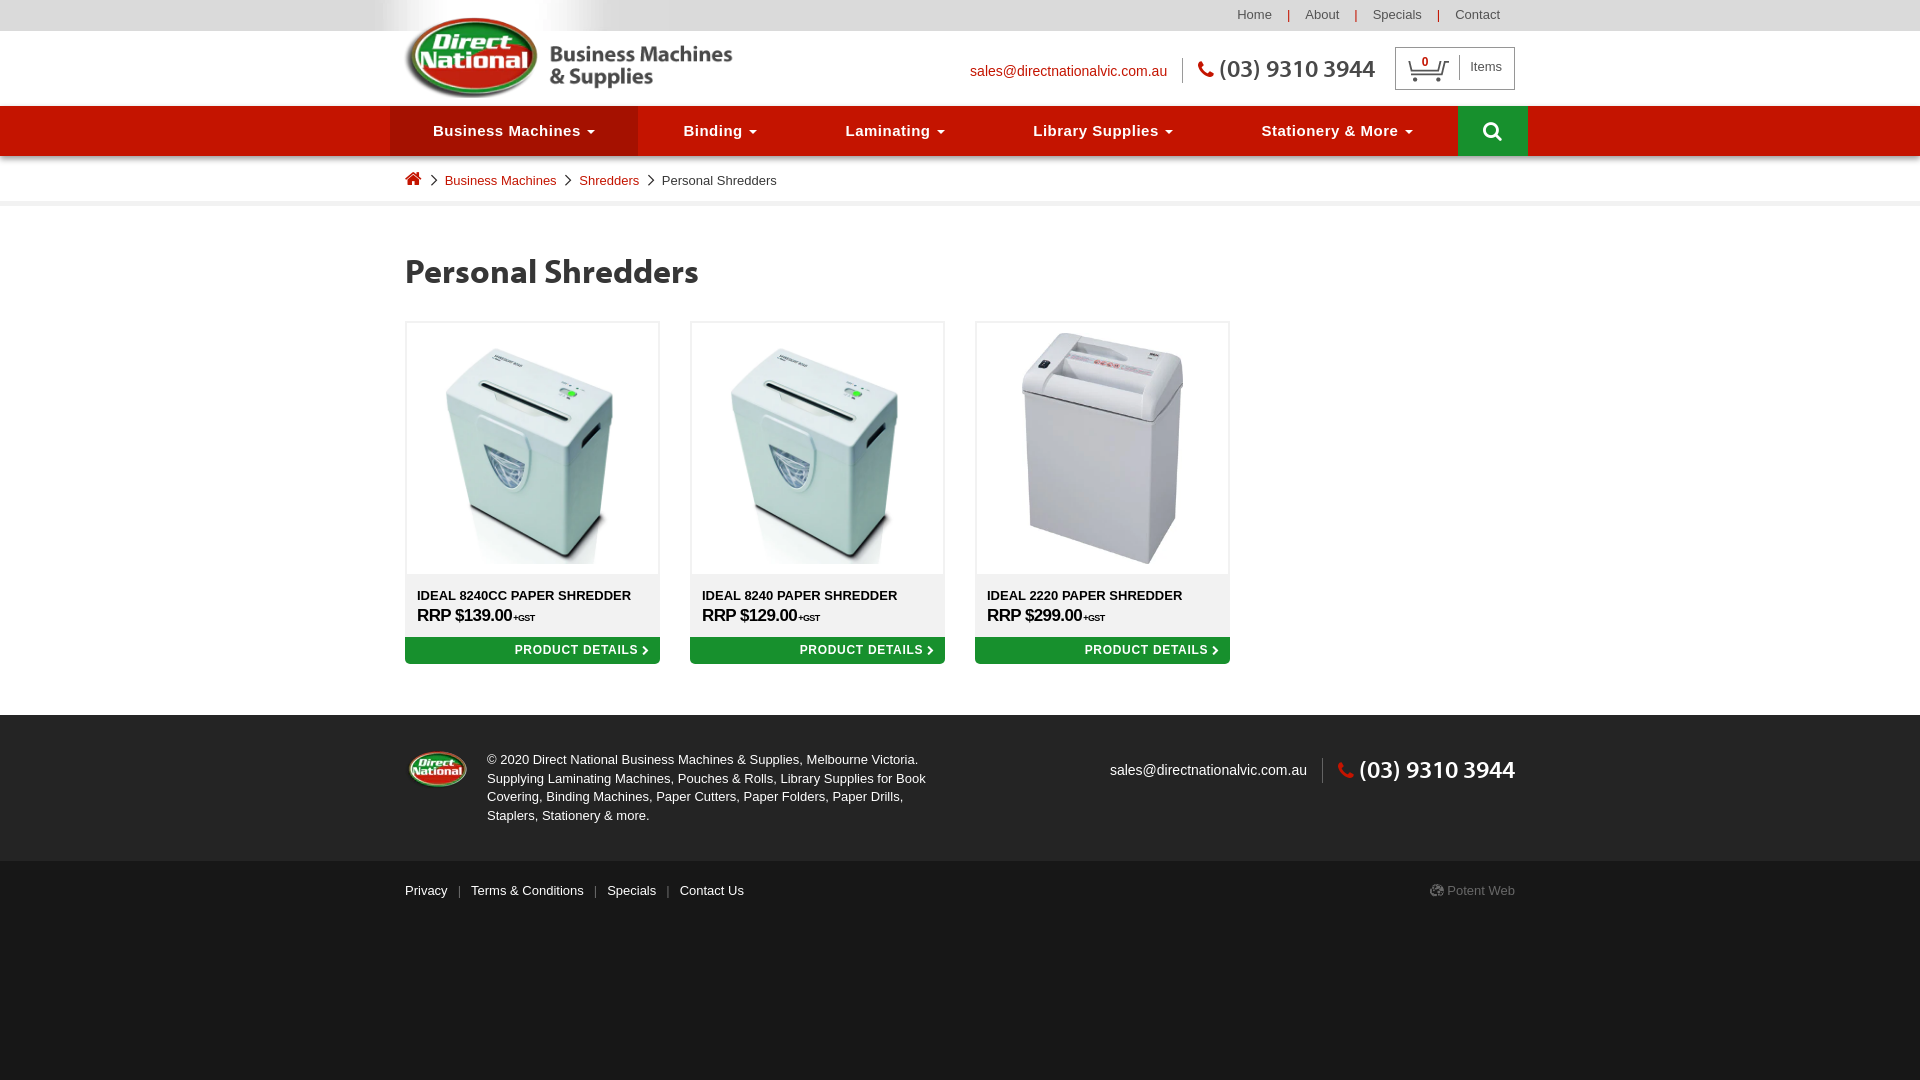 Image resolution: width=1920 pixels, height=1080 pixels. I want to click on Laminating, so click(894, 130).